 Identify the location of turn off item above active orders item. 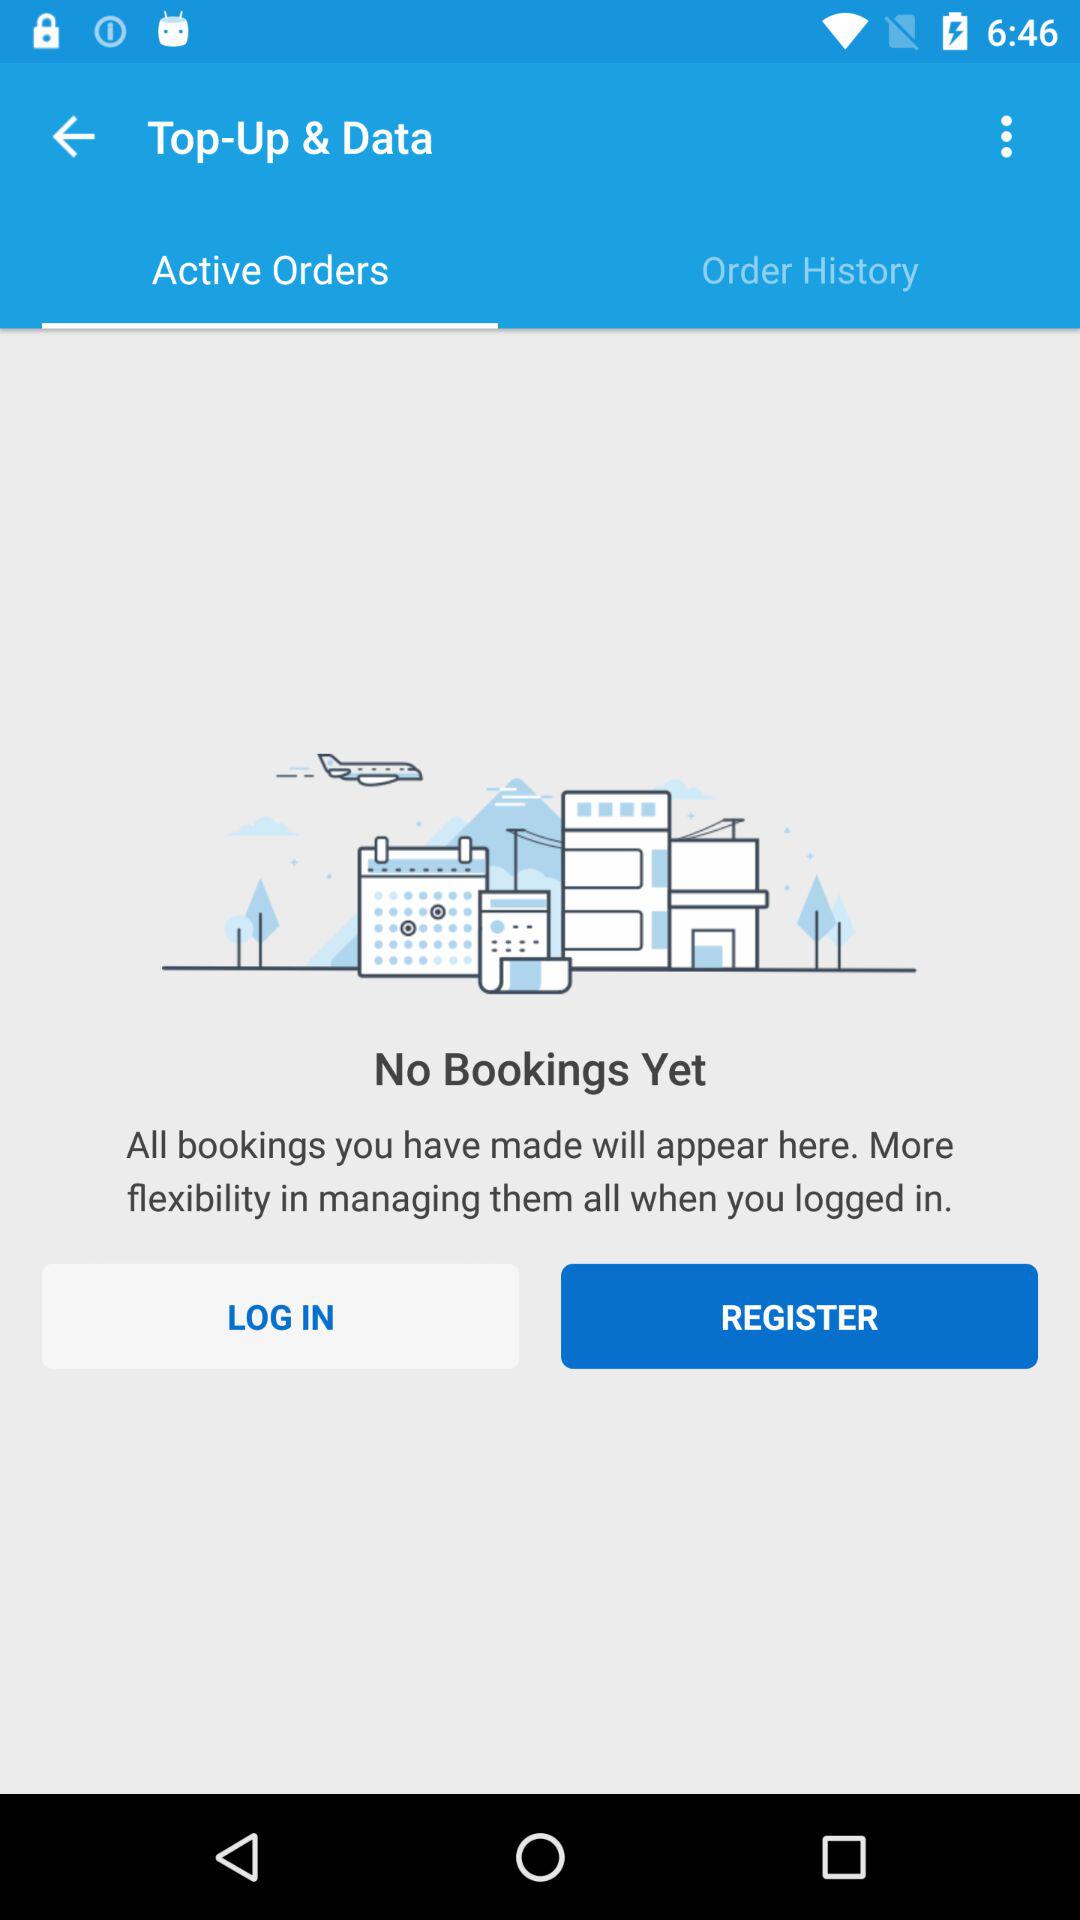
(74, 136).